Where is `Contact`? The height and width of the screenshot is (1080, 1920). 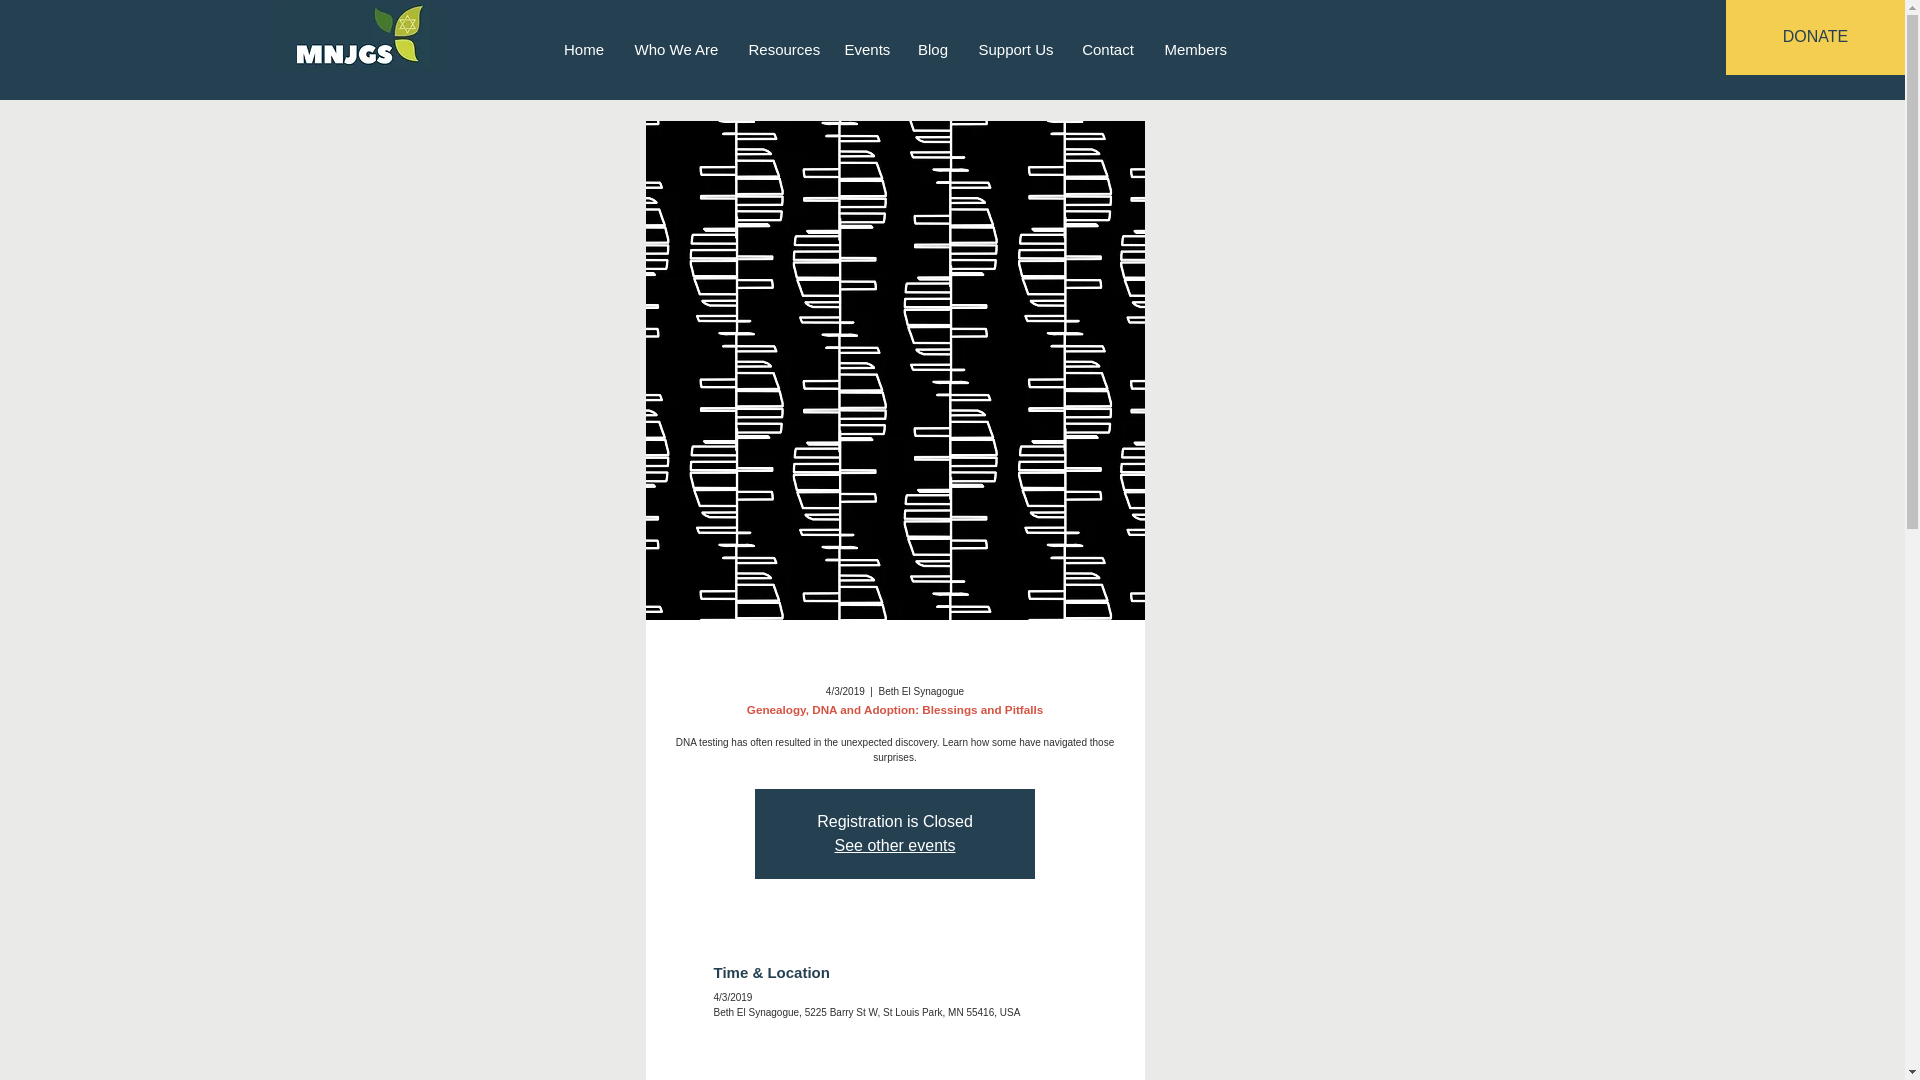 Contact is located at coordinates (1106, 48).